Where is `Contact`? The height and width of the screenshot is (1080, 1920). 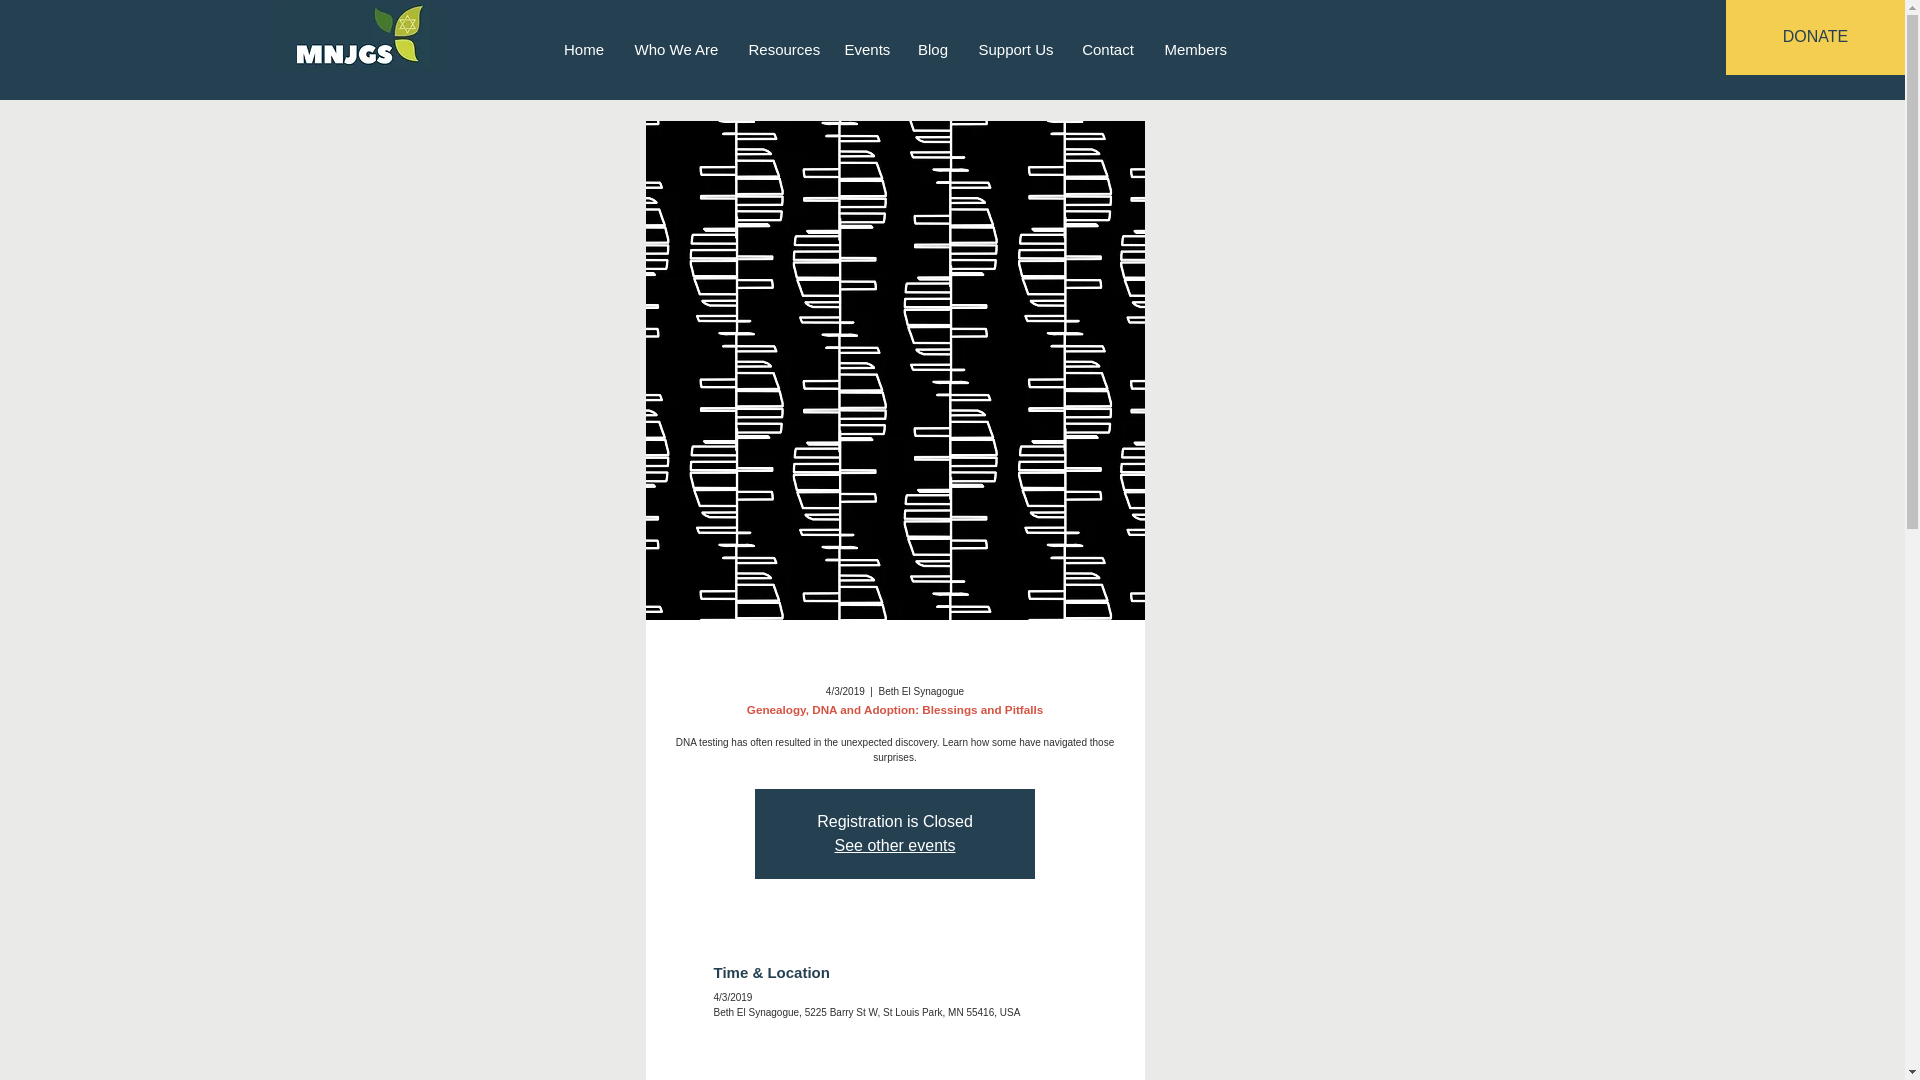 Contact is located at coordinates (1106, 48).